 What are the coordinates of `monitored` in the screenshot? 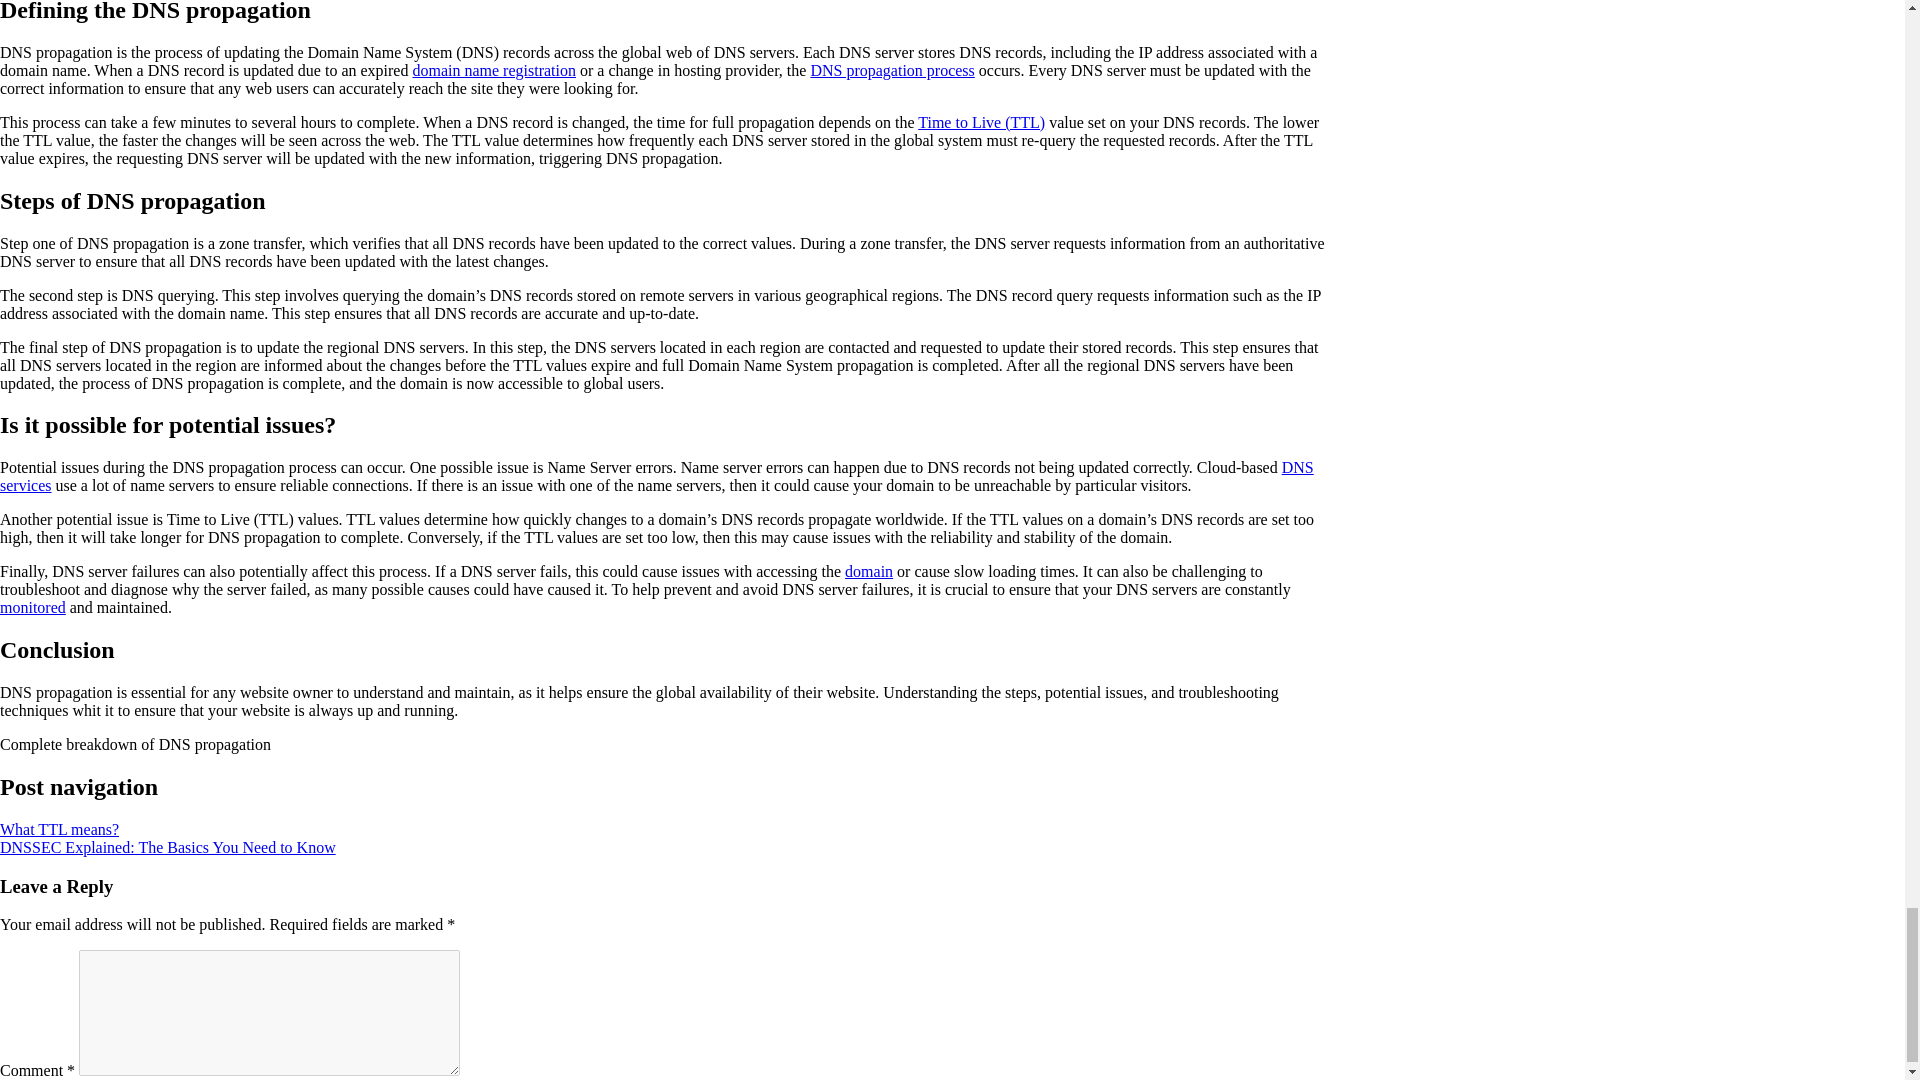 It's located at (32, 607).